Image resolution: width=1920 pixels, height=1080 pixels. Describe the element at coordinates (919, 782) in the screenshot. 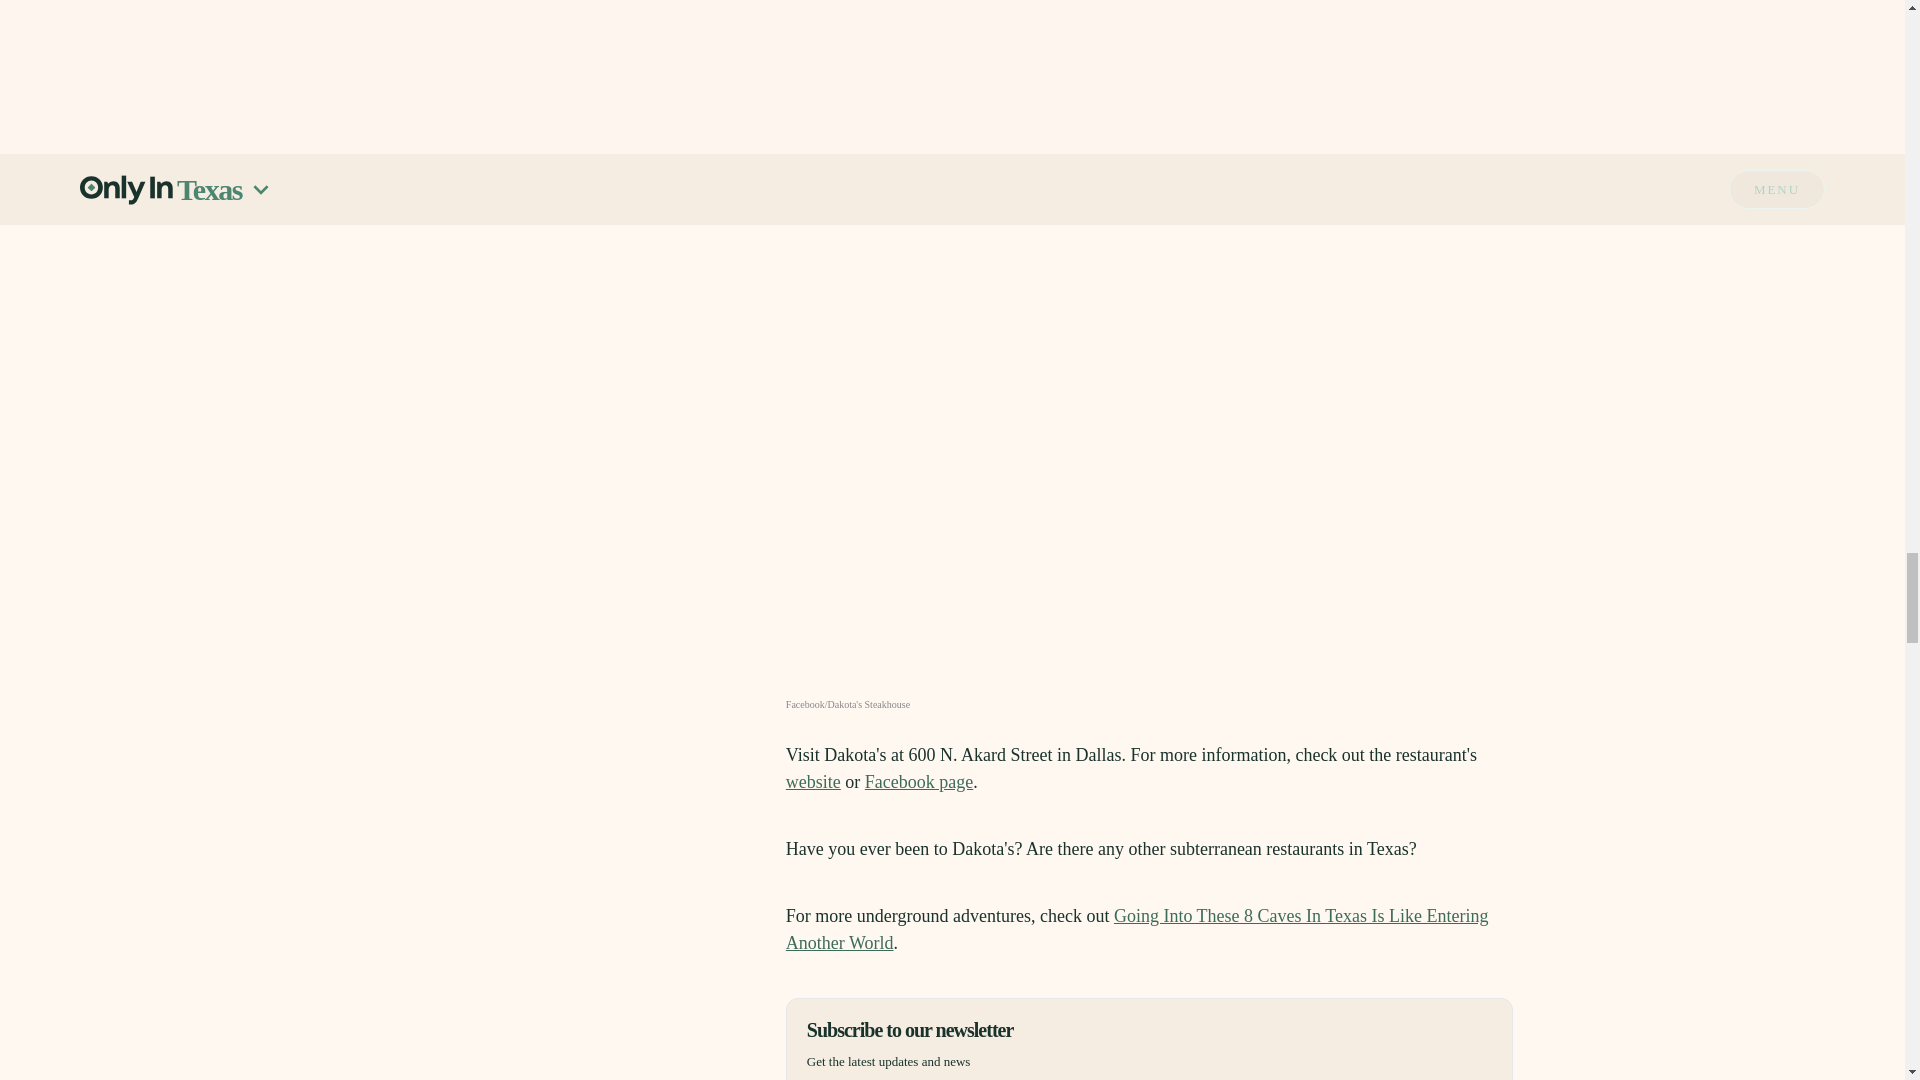

I see `Facebook page` at that location.